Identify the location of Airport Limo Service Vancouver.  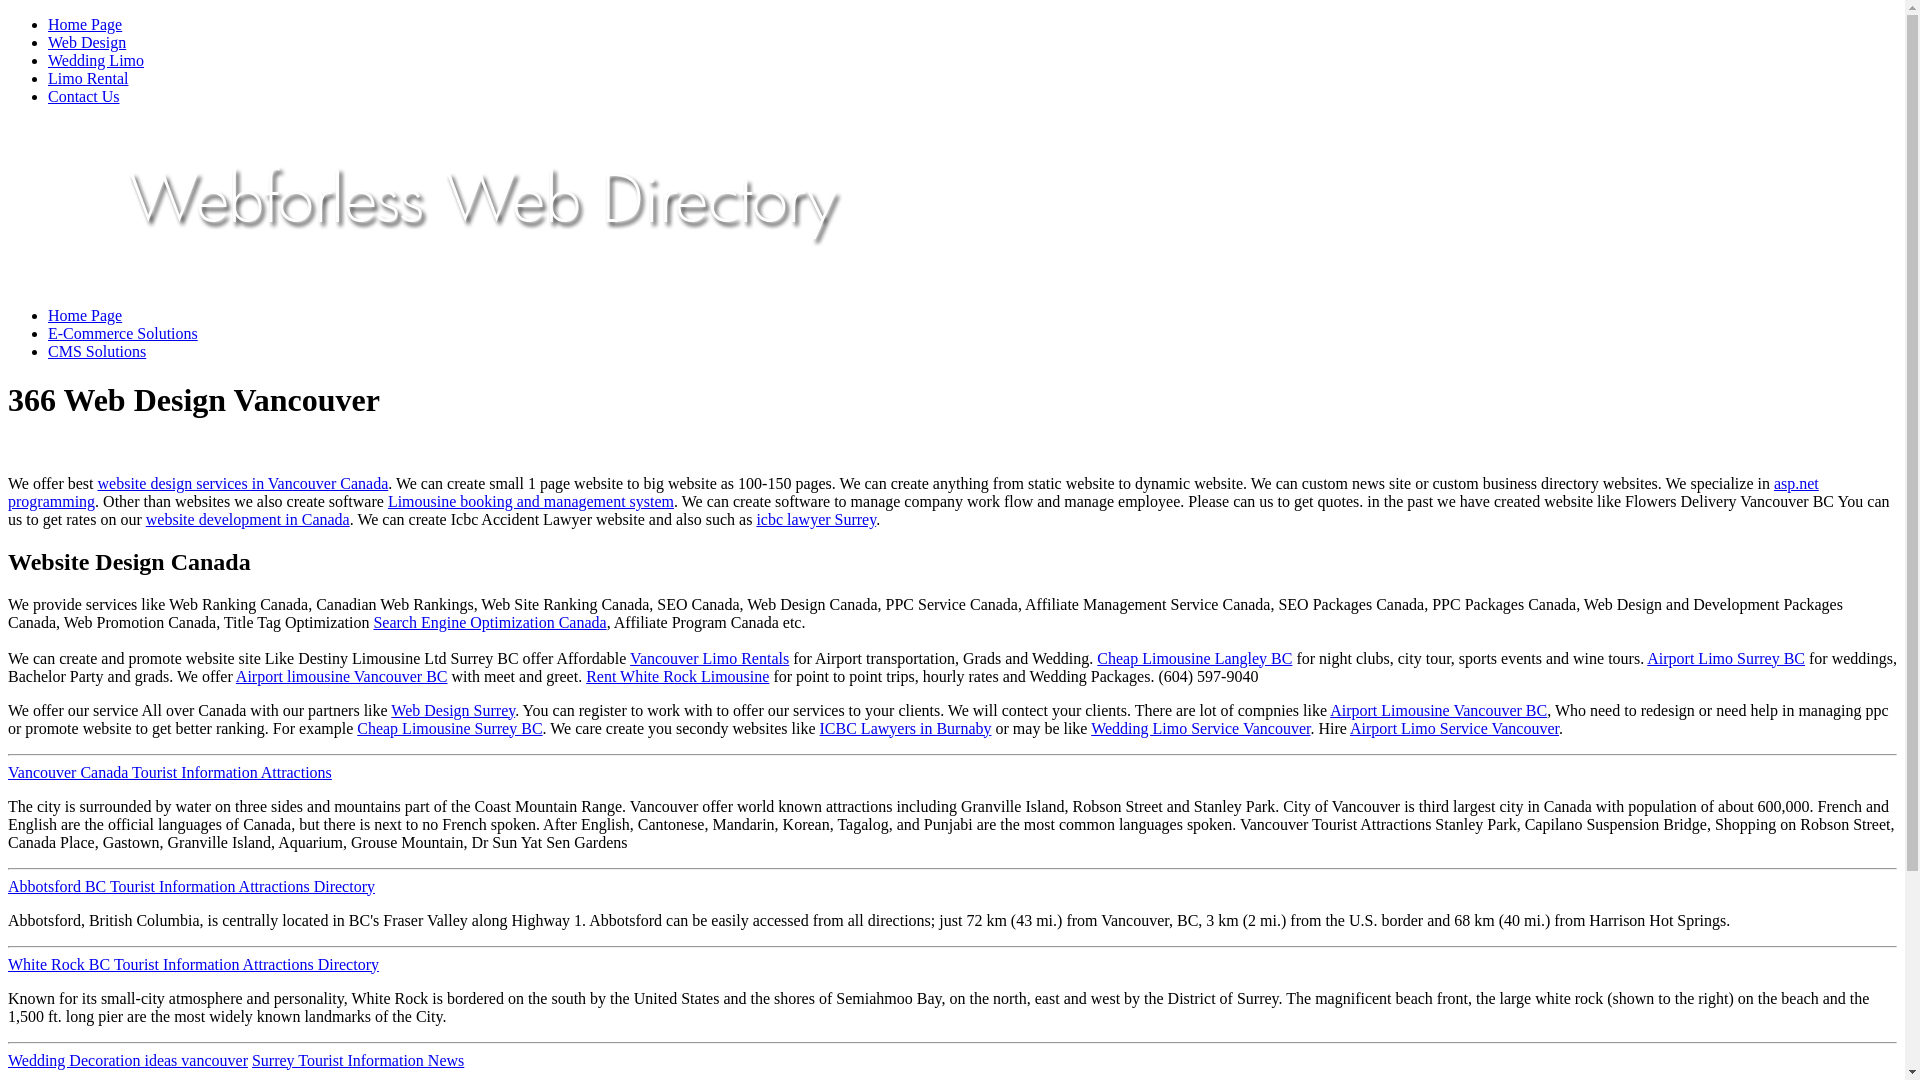
(1454, 728).